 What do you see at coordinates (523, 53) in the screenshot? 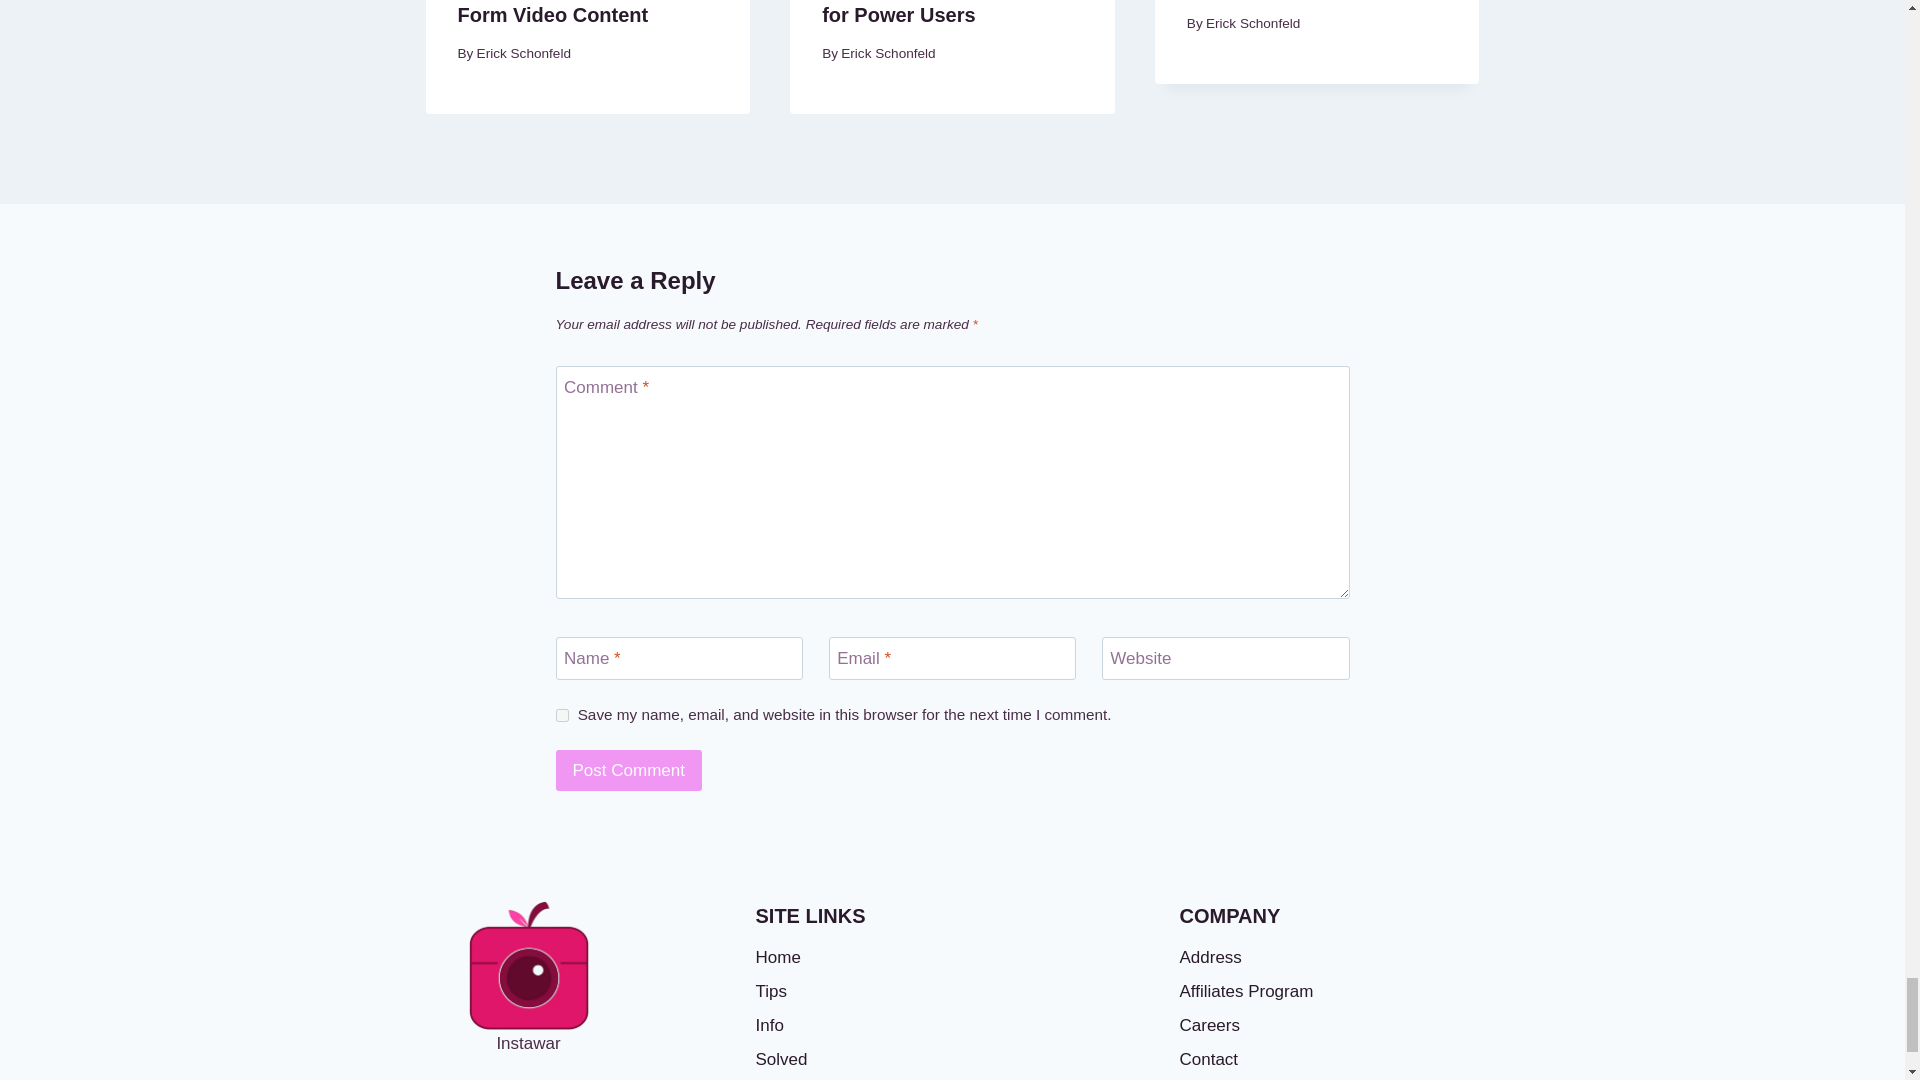
I see `Erick Schonfeld` at bounding box center [523, 53].